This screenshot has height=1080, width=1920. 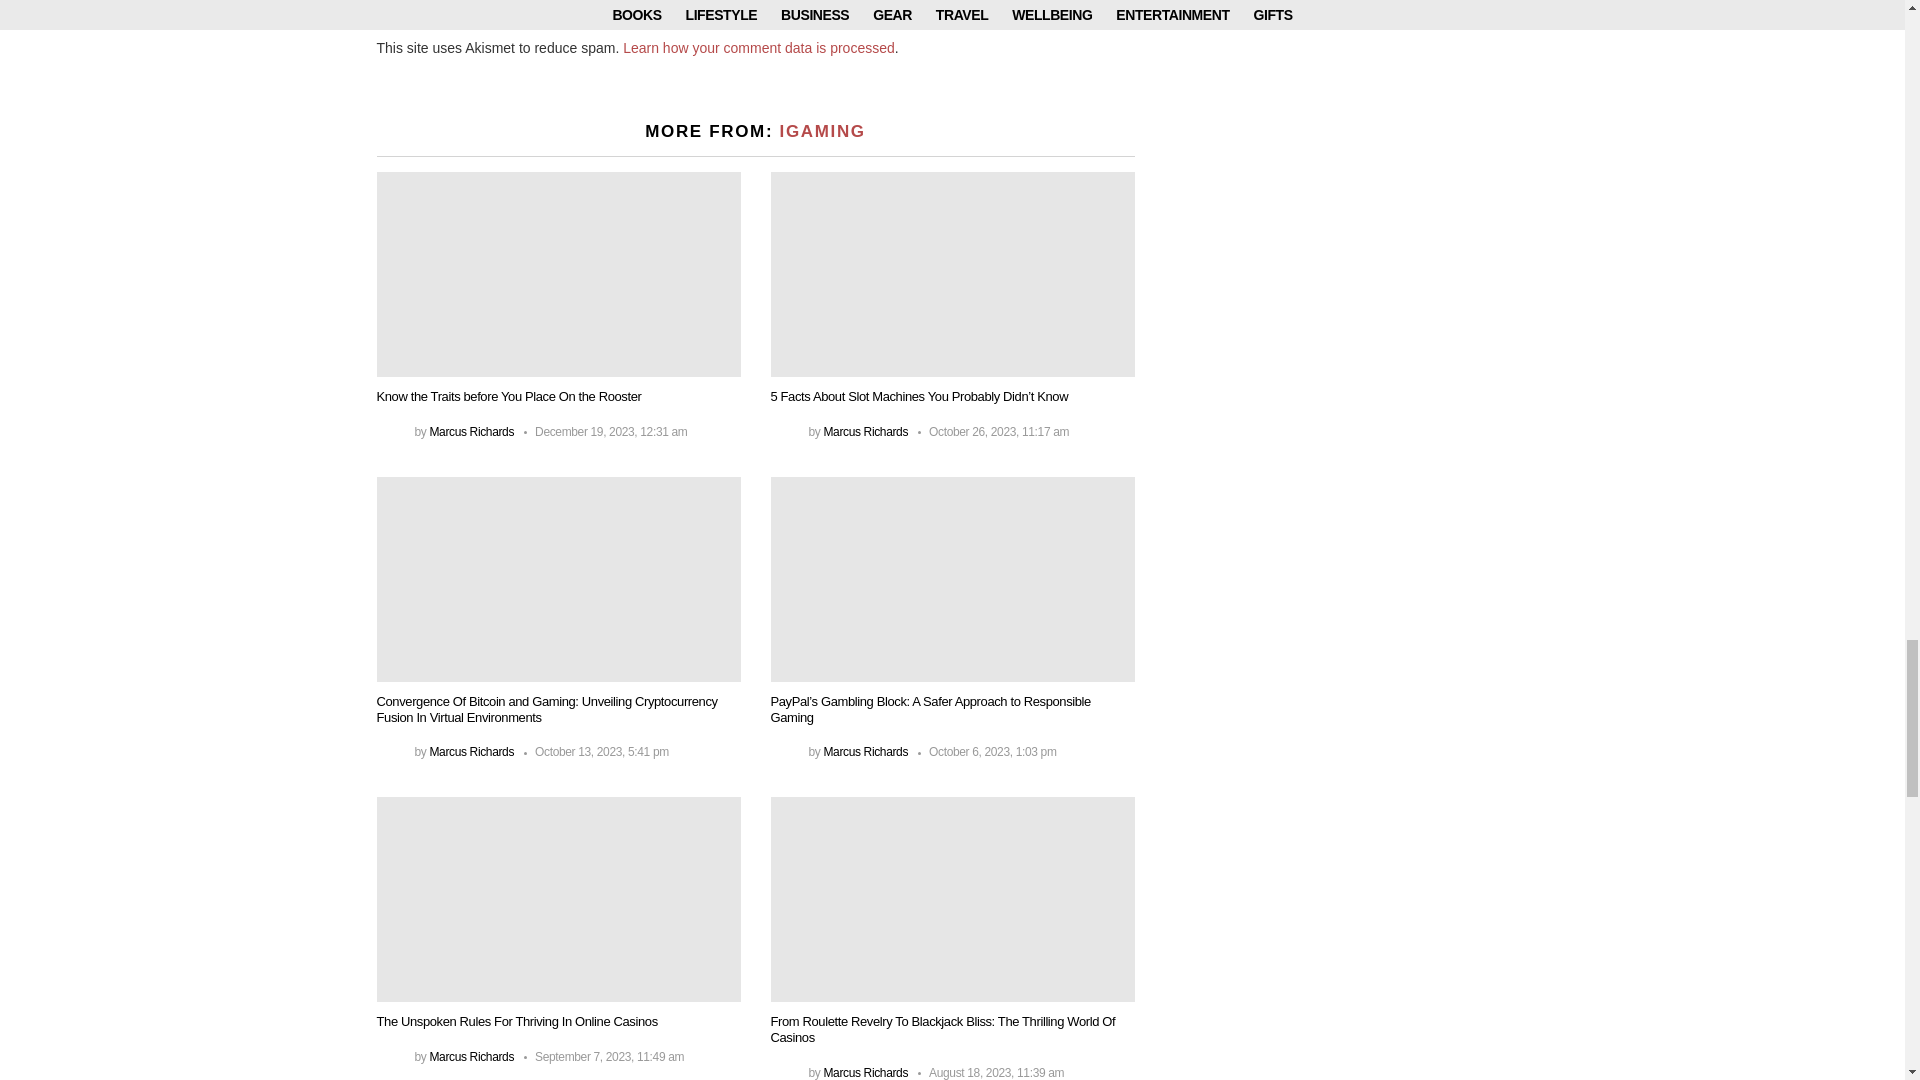 What do you see at coordinates (471, 752) in the screenshot?
I see `Posts by Marcus Richards` at bounding box center [471, 752].